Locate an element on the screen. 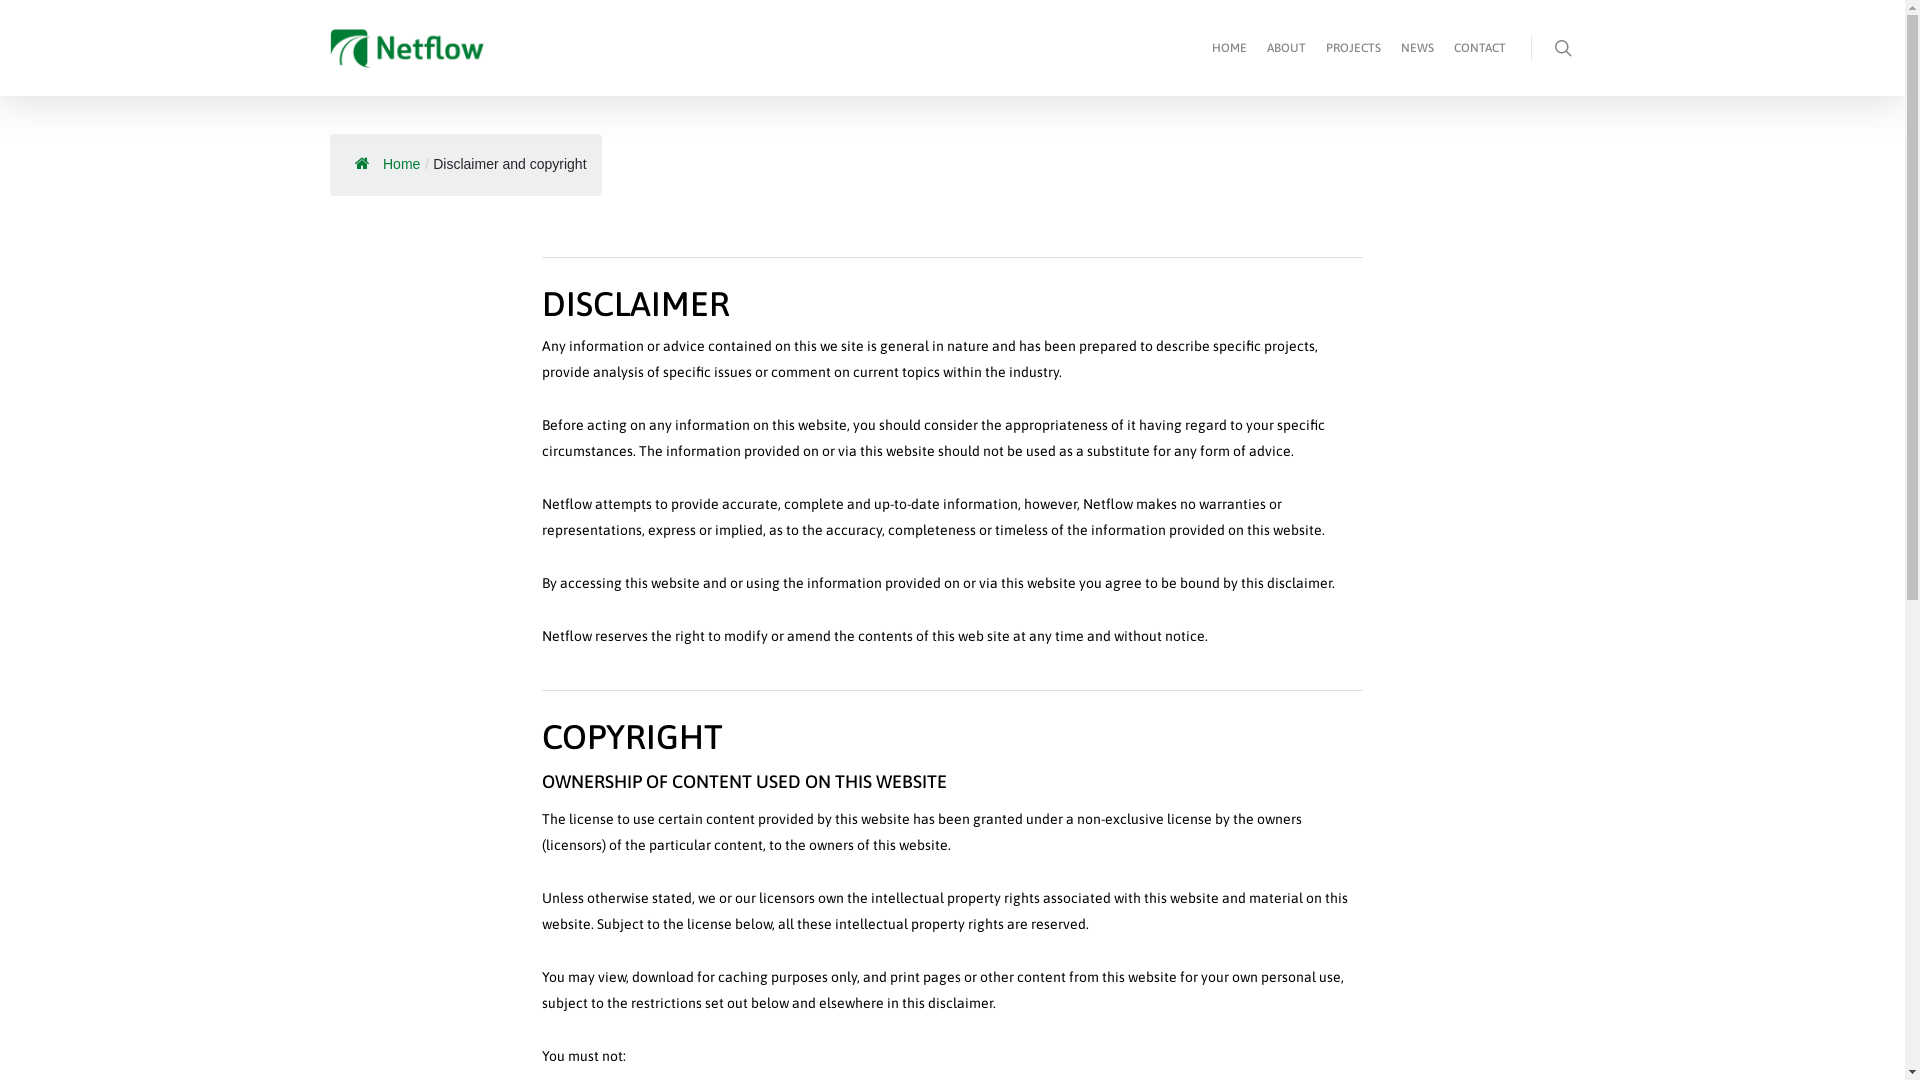 The width and height of the screenshot is (1920, 1080). PROJECTS is located at coordinates (1354, 62).